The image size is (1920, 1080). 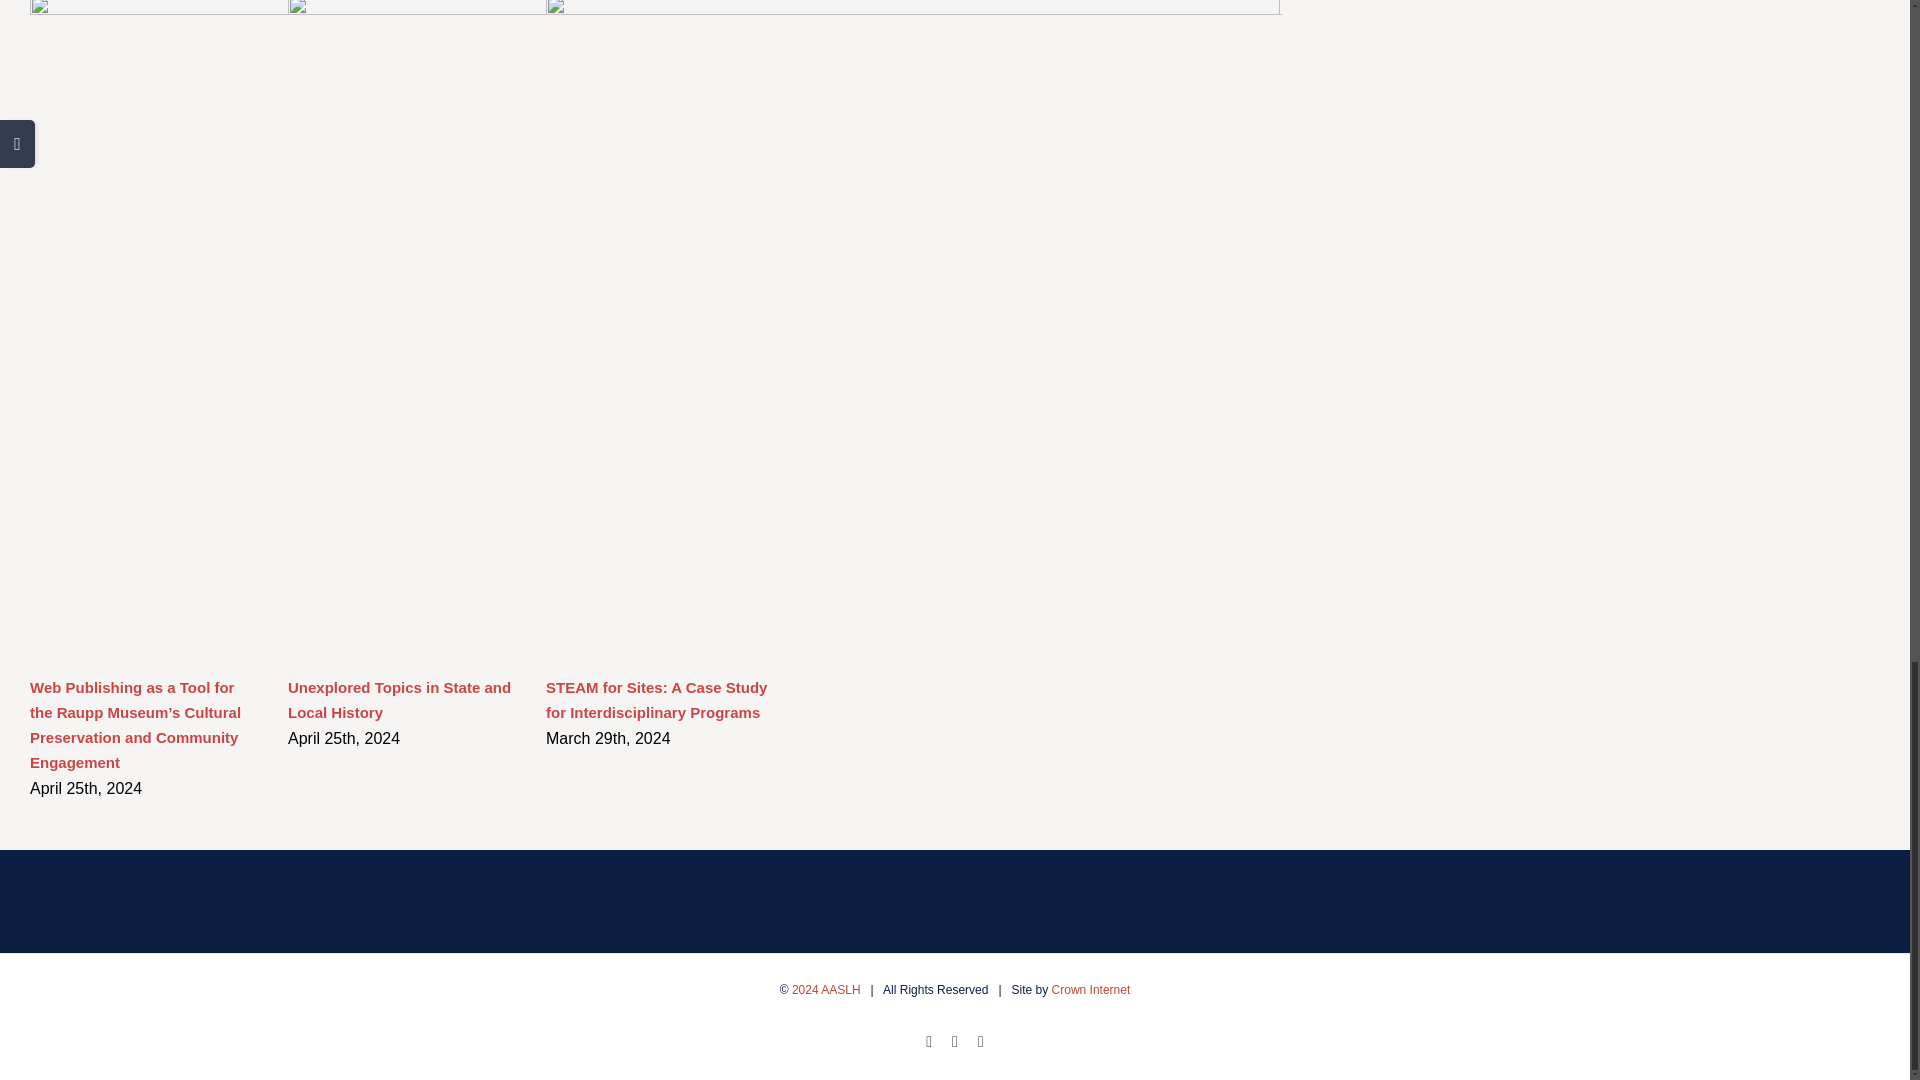 What do you see at coordinates (399, 700) in the screenshot?
I see `Unexplored Topics in State and Local History` at bounding box center [399, 700].